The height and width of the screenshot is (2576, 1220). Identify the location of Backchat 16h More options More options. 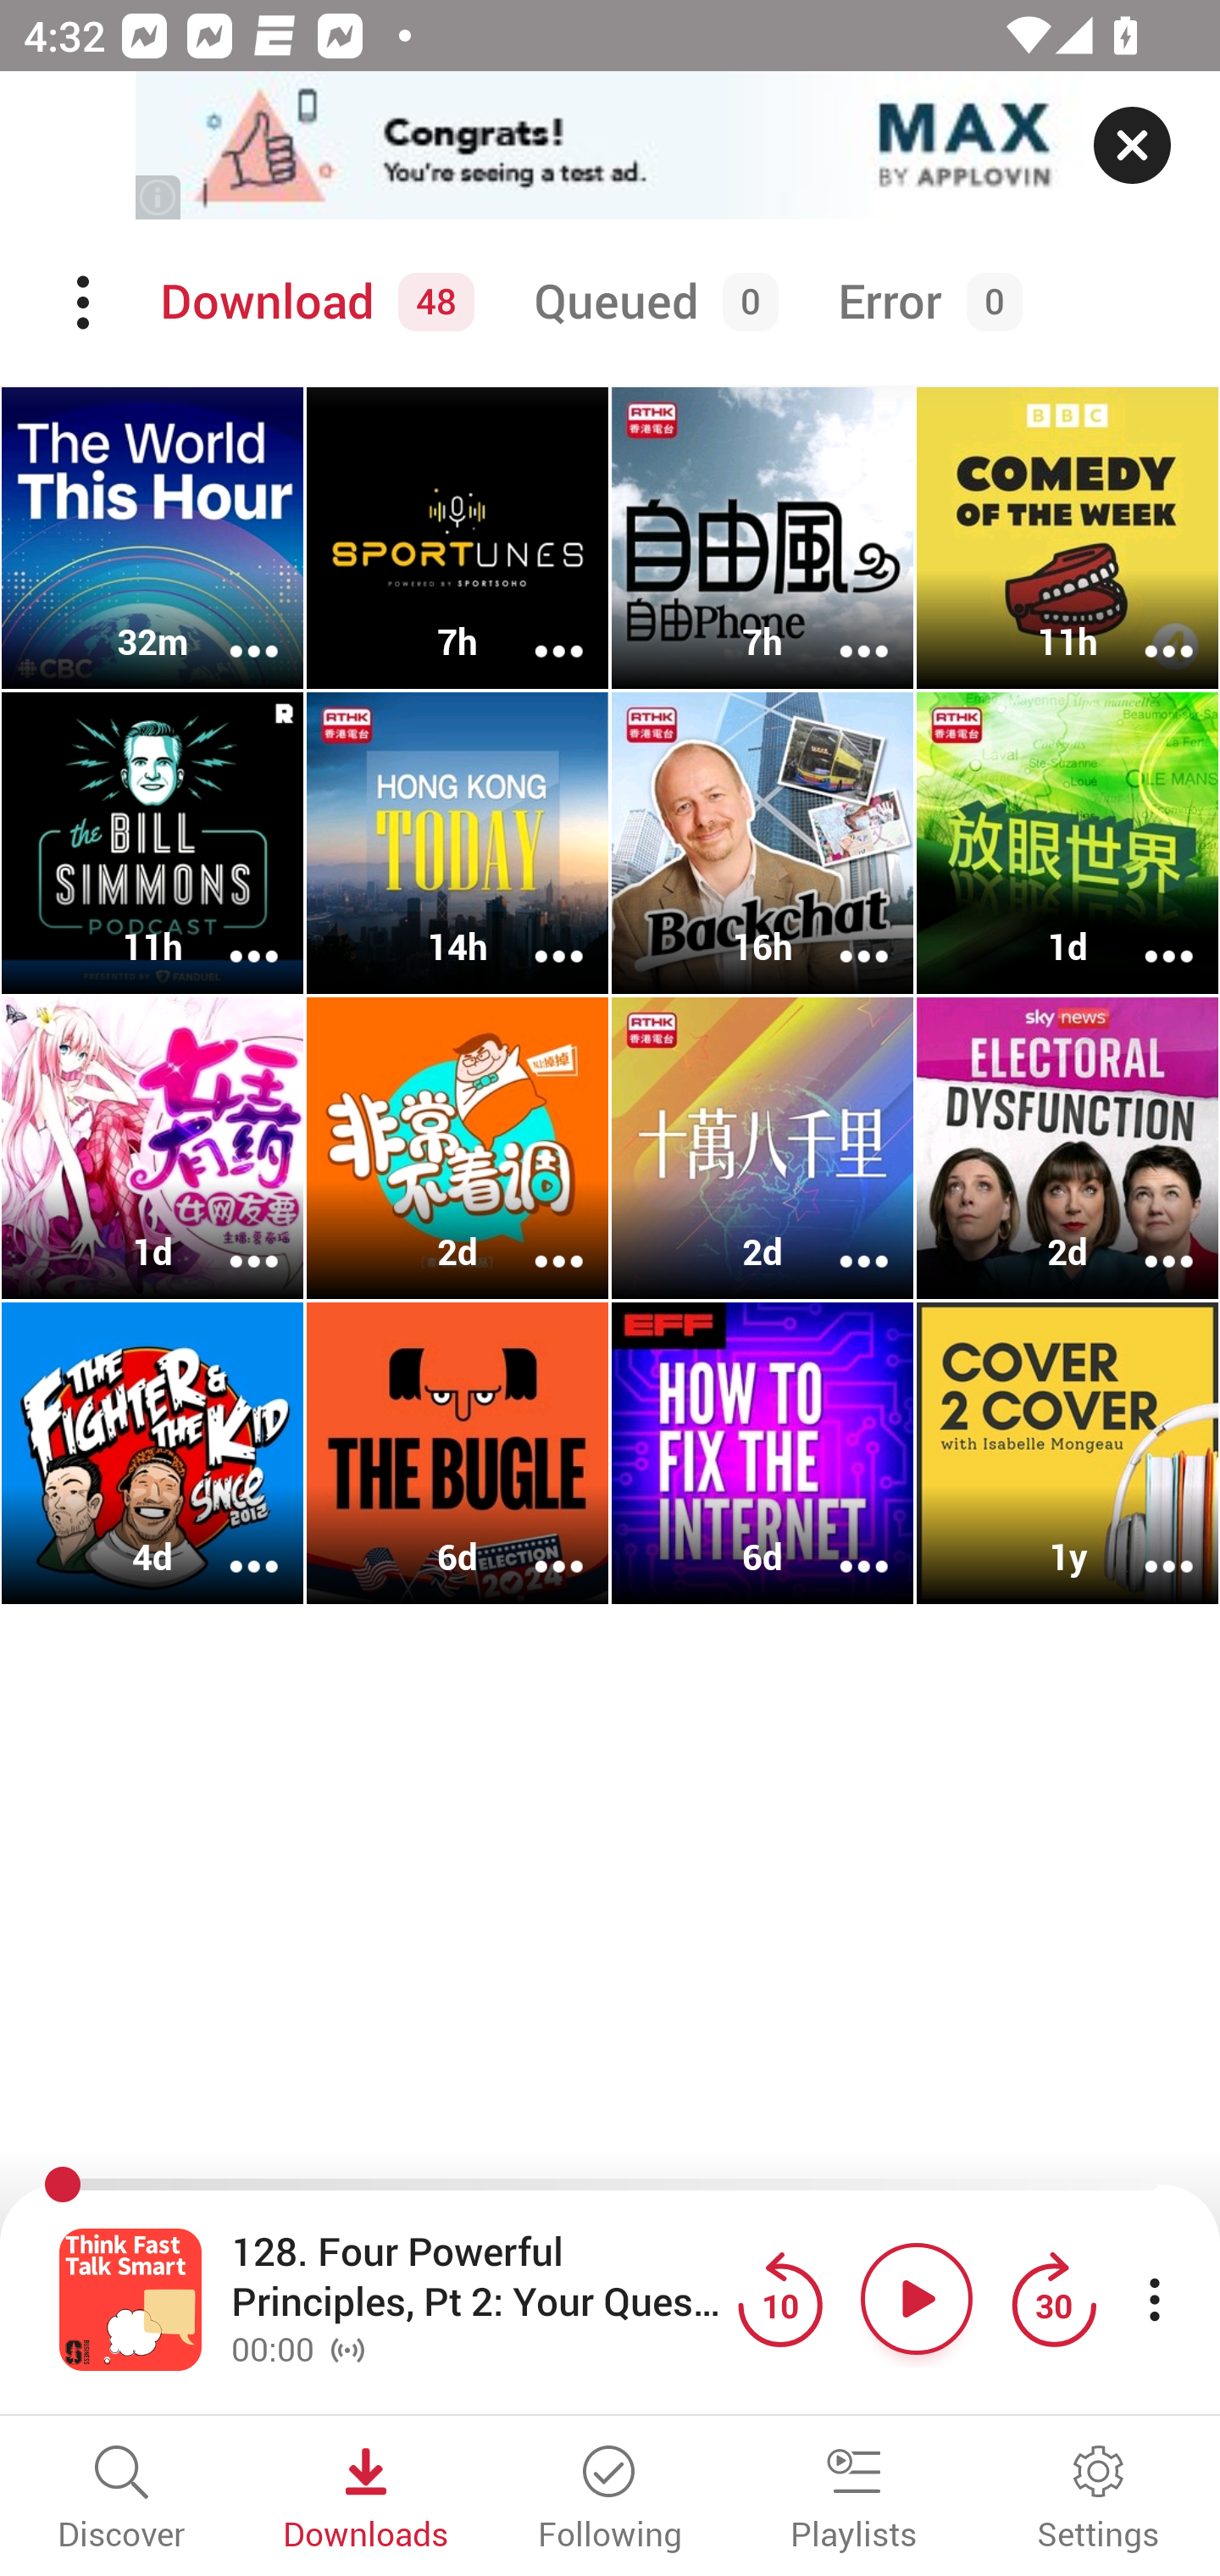
(762, 843).